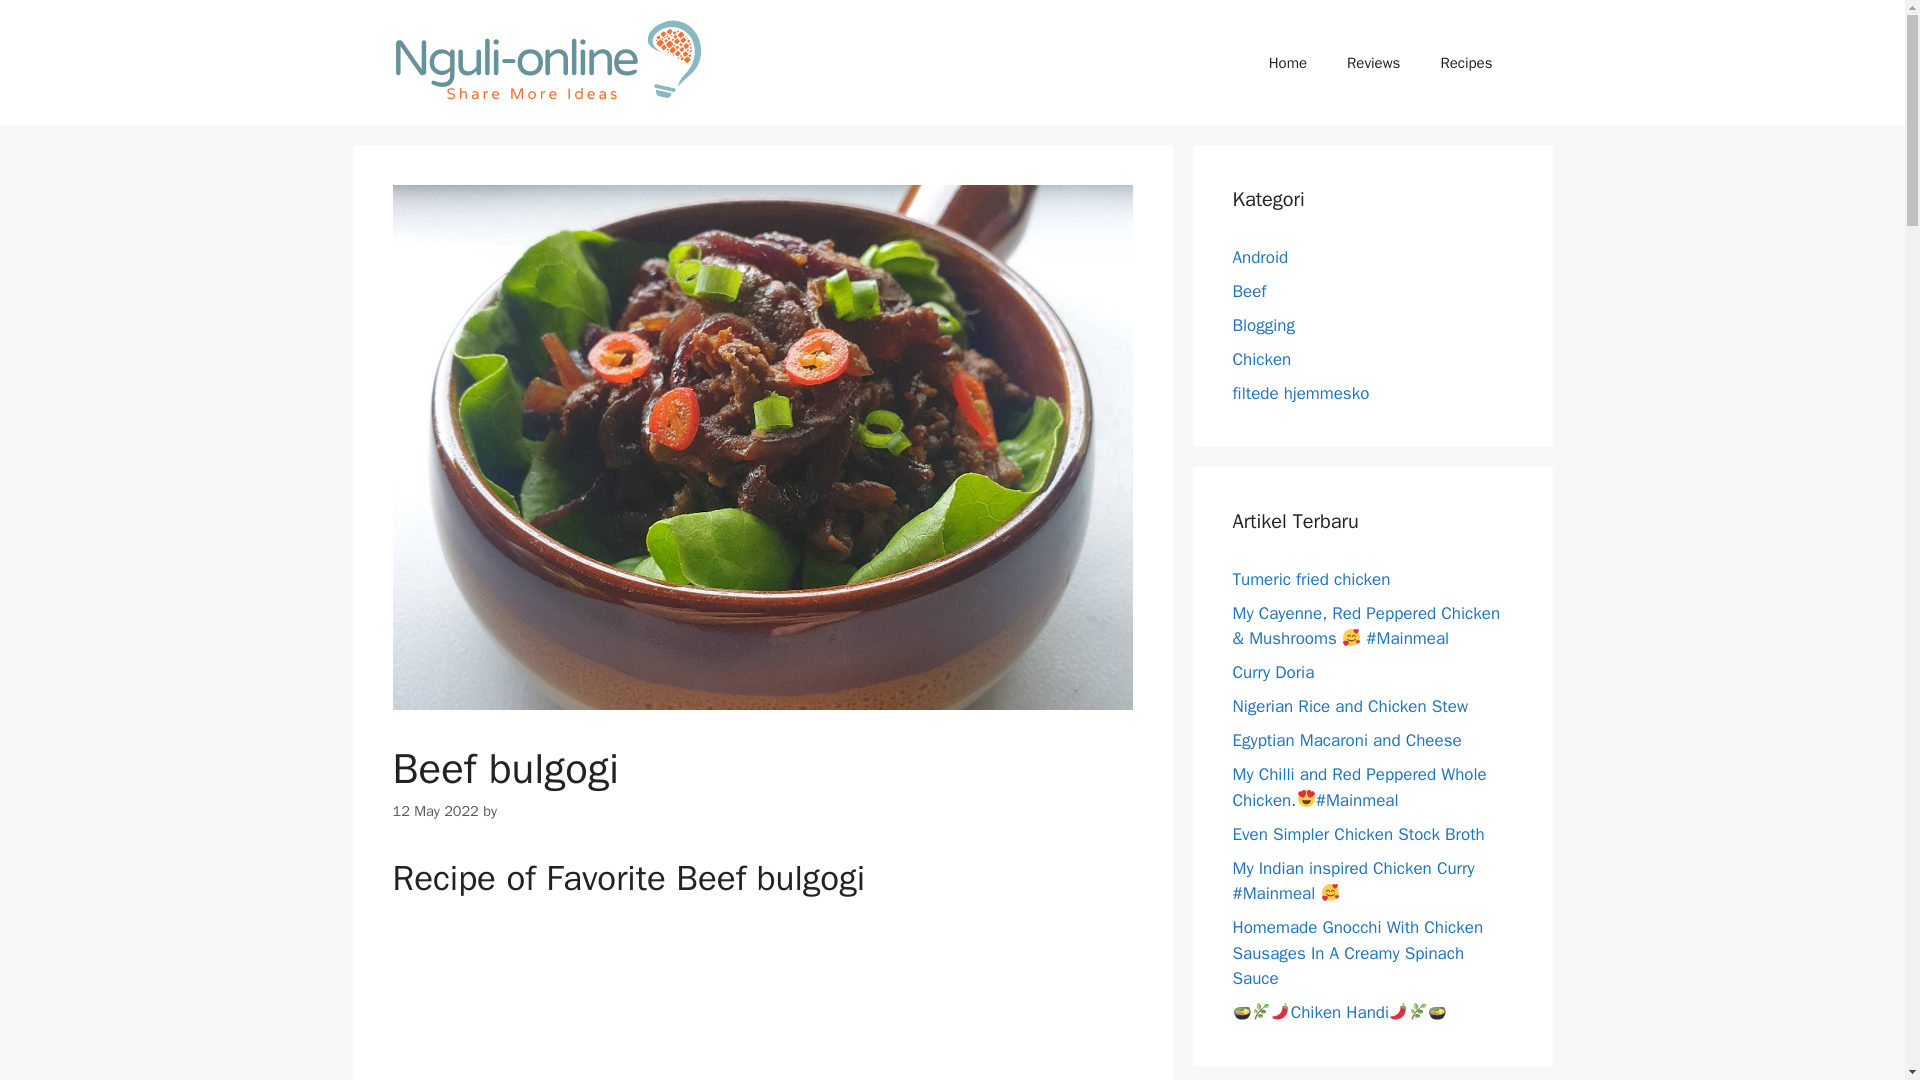 The height and width of the screenshot is (1080, 1920). What do you see at coordinates (1261, 359) in the screenshot?
I see `Chicken` at bounding box center [1261, 359].